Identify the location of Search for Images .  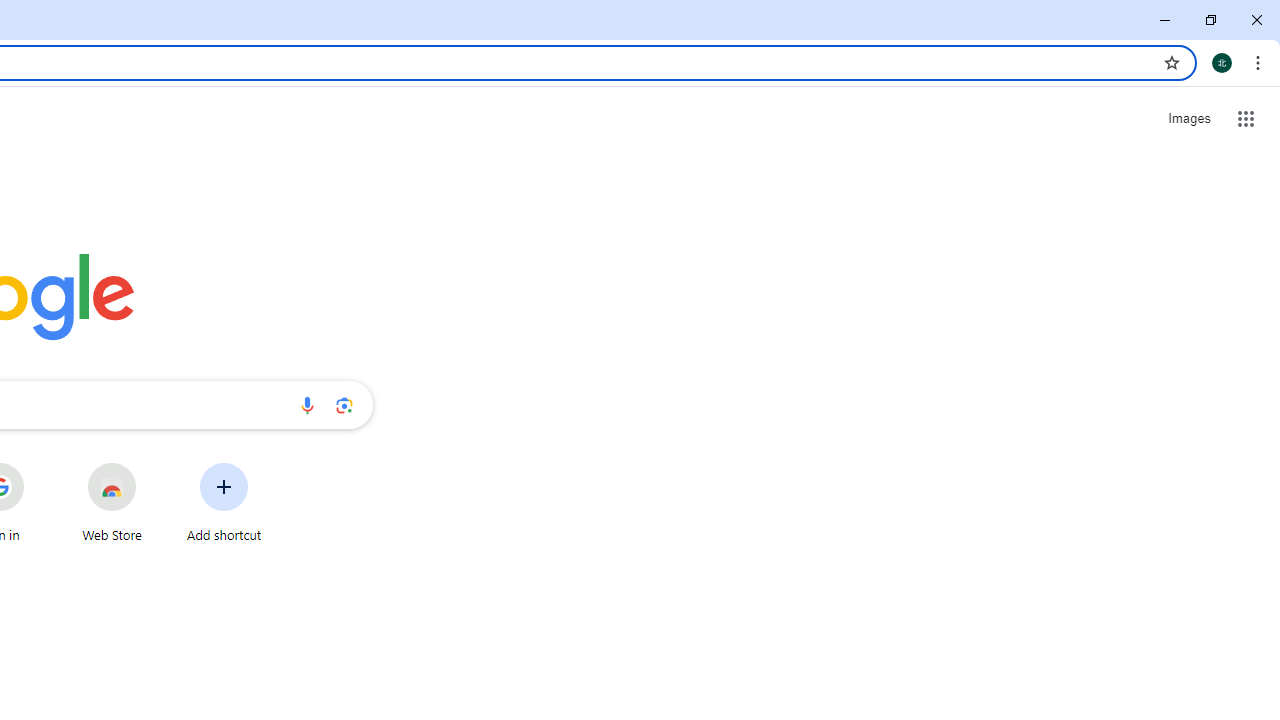
(1188, 119).